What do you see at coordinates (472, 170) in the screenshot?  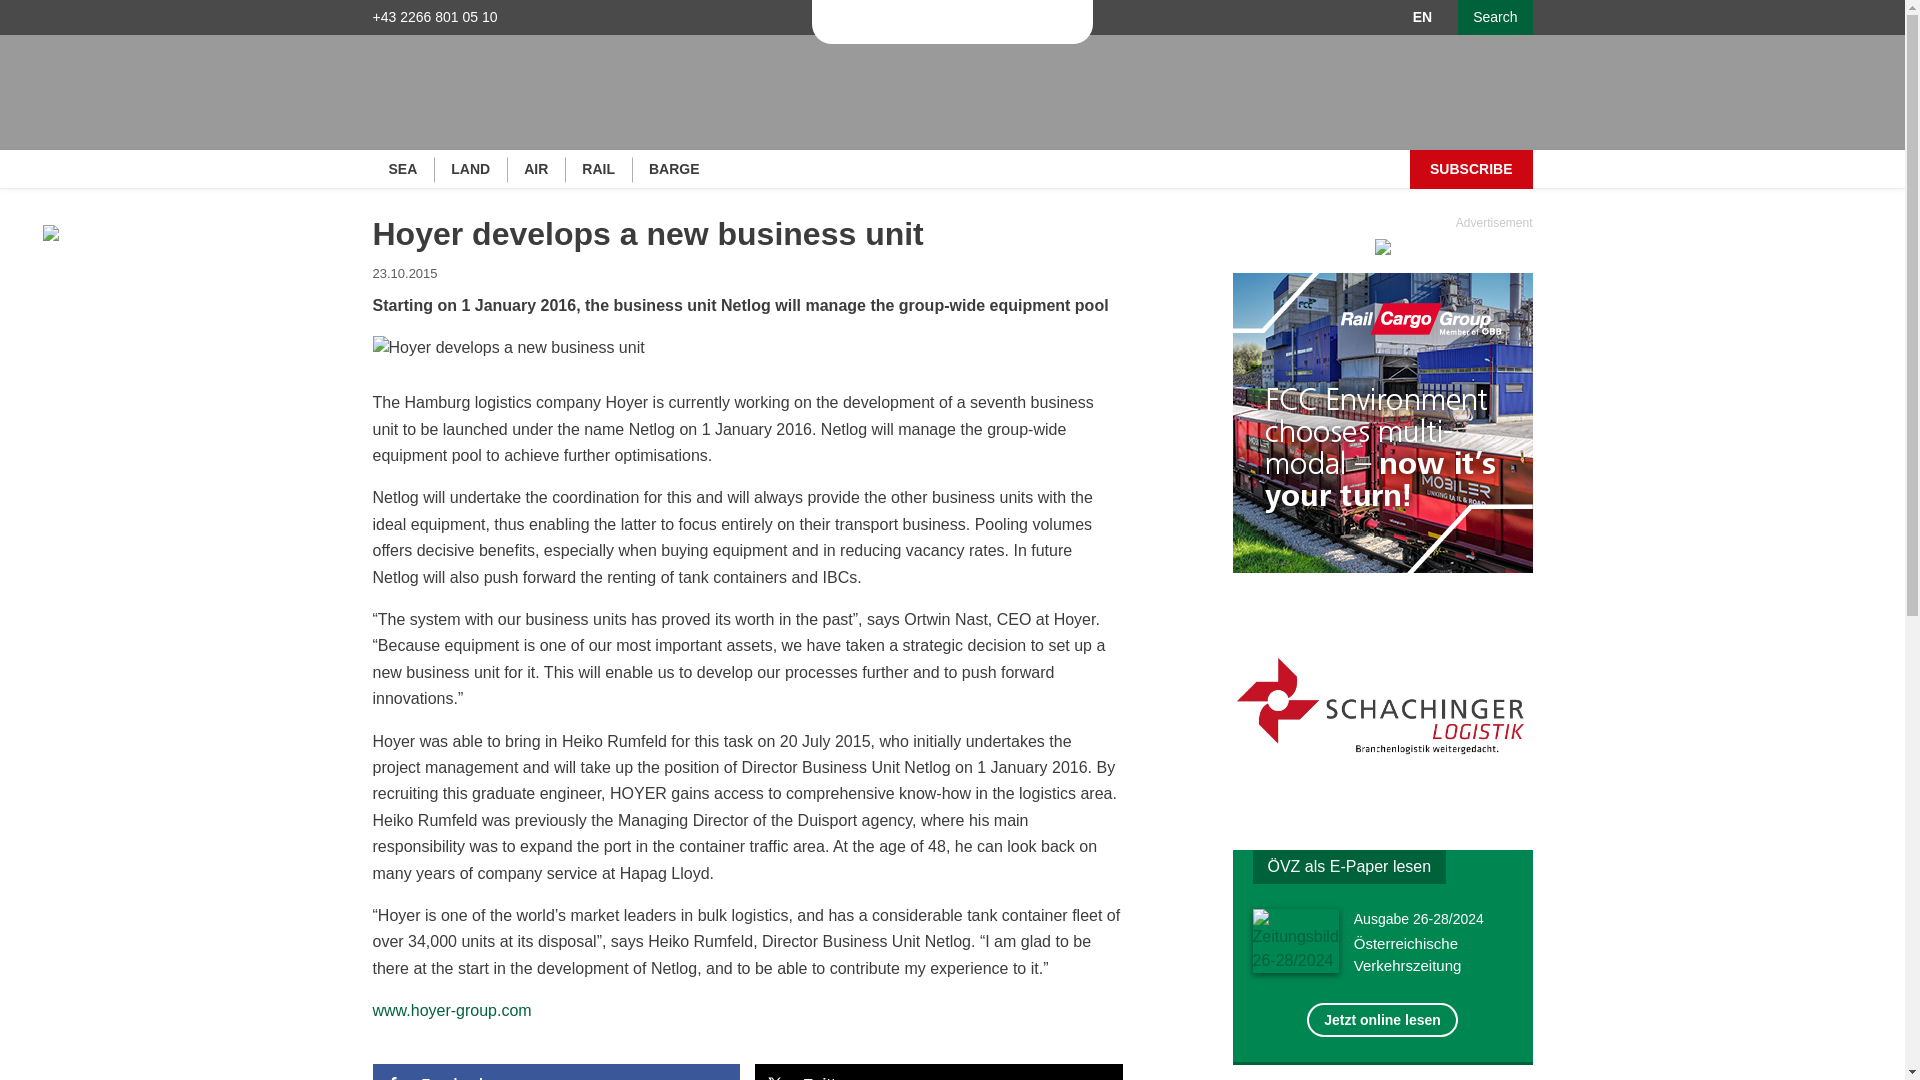 I see `LAND` at bounding box center [472, 170].